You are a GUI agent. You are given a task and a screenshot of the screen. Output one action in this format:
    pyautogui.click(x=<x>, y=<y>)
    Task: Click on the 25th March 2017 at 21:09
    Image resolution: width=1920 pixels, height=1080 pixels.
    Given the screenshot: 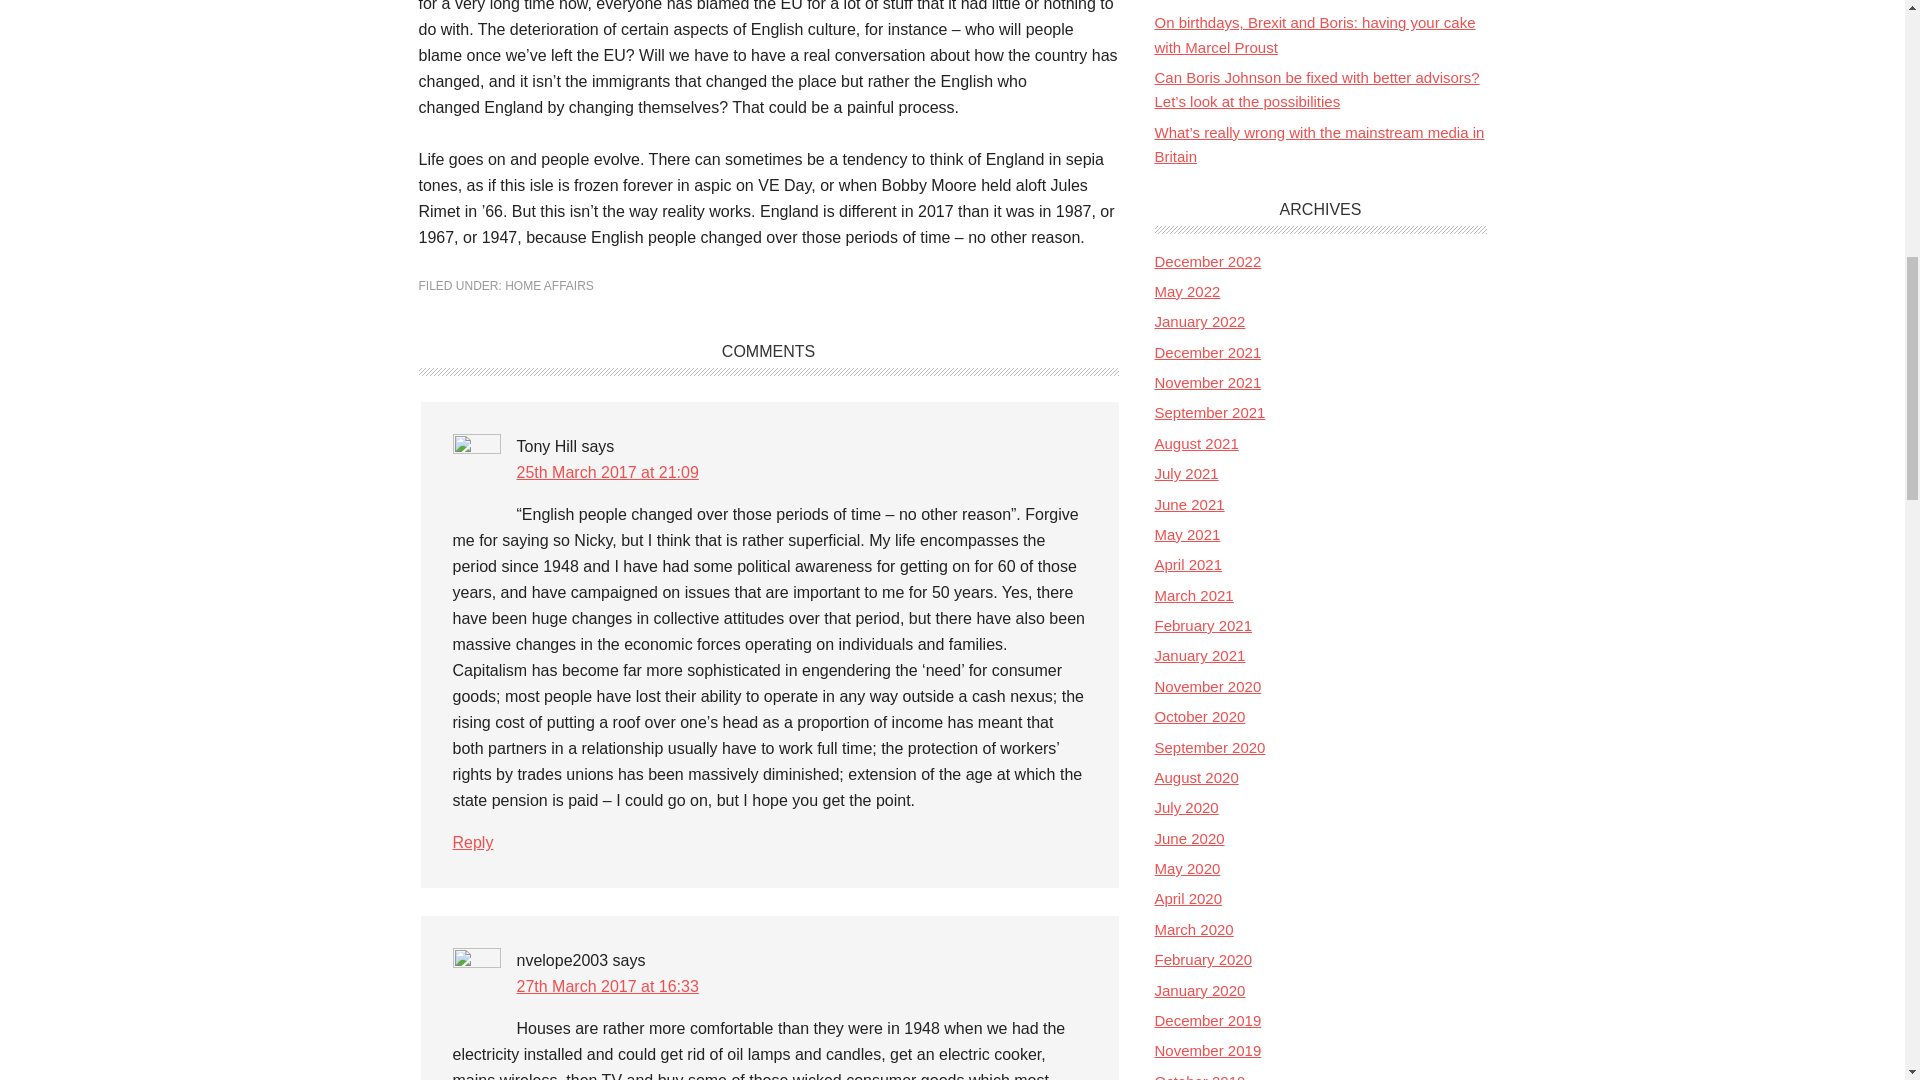 What is the action you would take?
    pyautogui.click(x=607, y=472)
    